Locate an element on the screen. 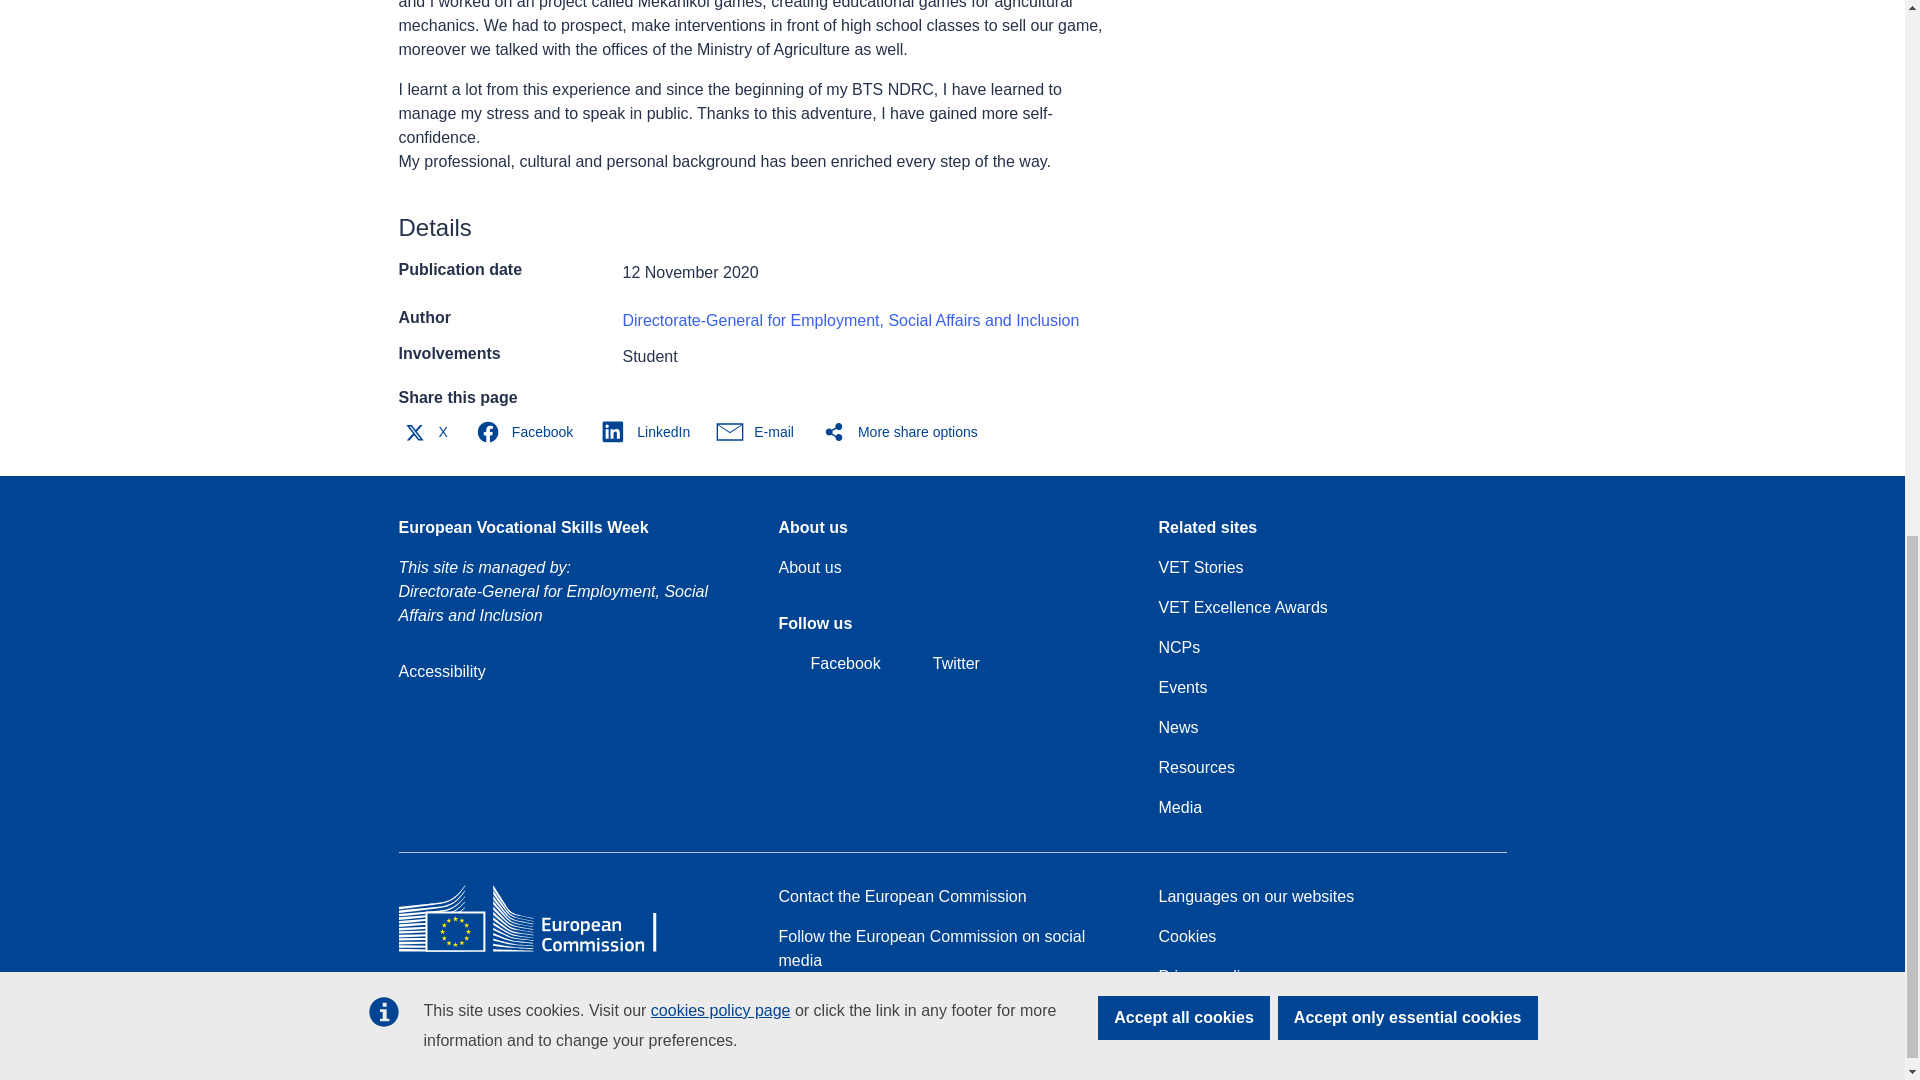 The width and height of the screenshot is (1920, 1080). More share options is located at coordinates (904, 432).